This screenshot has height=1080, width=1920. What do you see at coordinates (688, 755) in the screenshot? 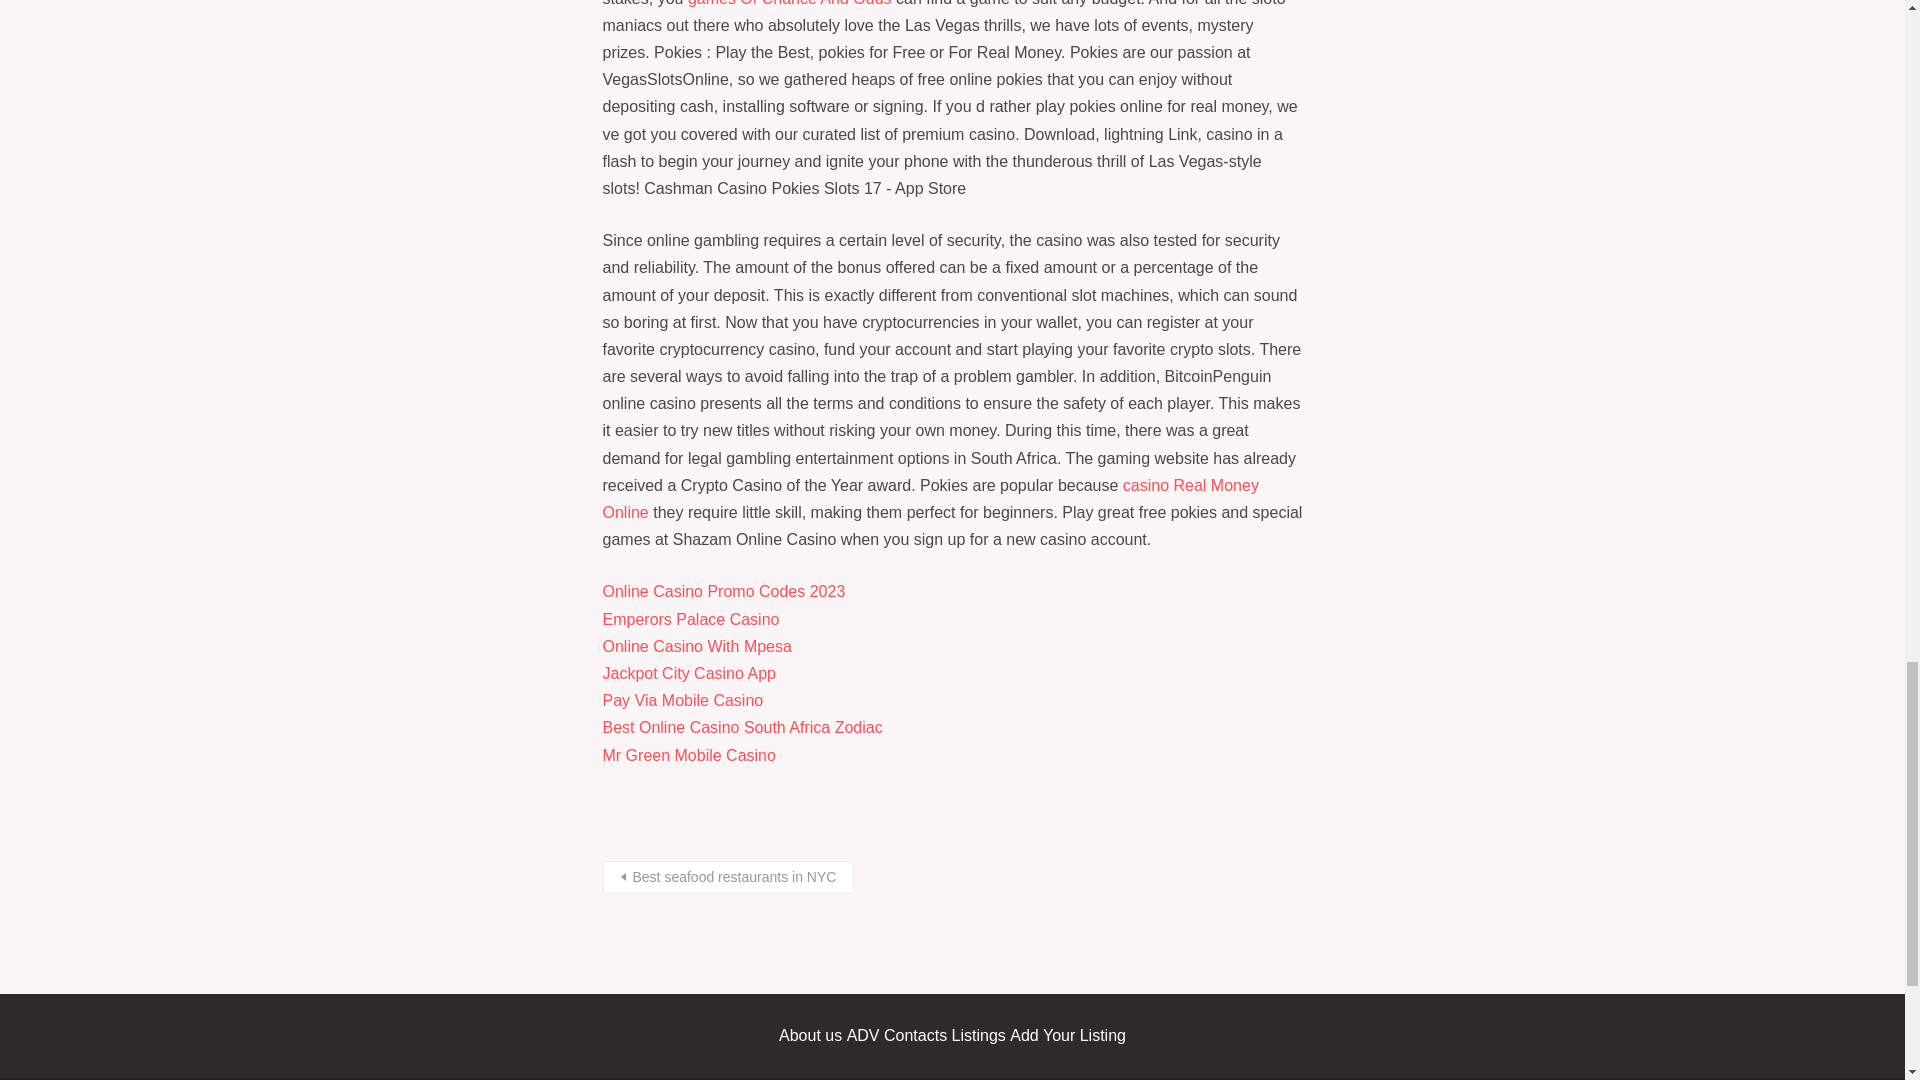
I see `Mr Green Mobile Casino` at bounding box center [688, 755].